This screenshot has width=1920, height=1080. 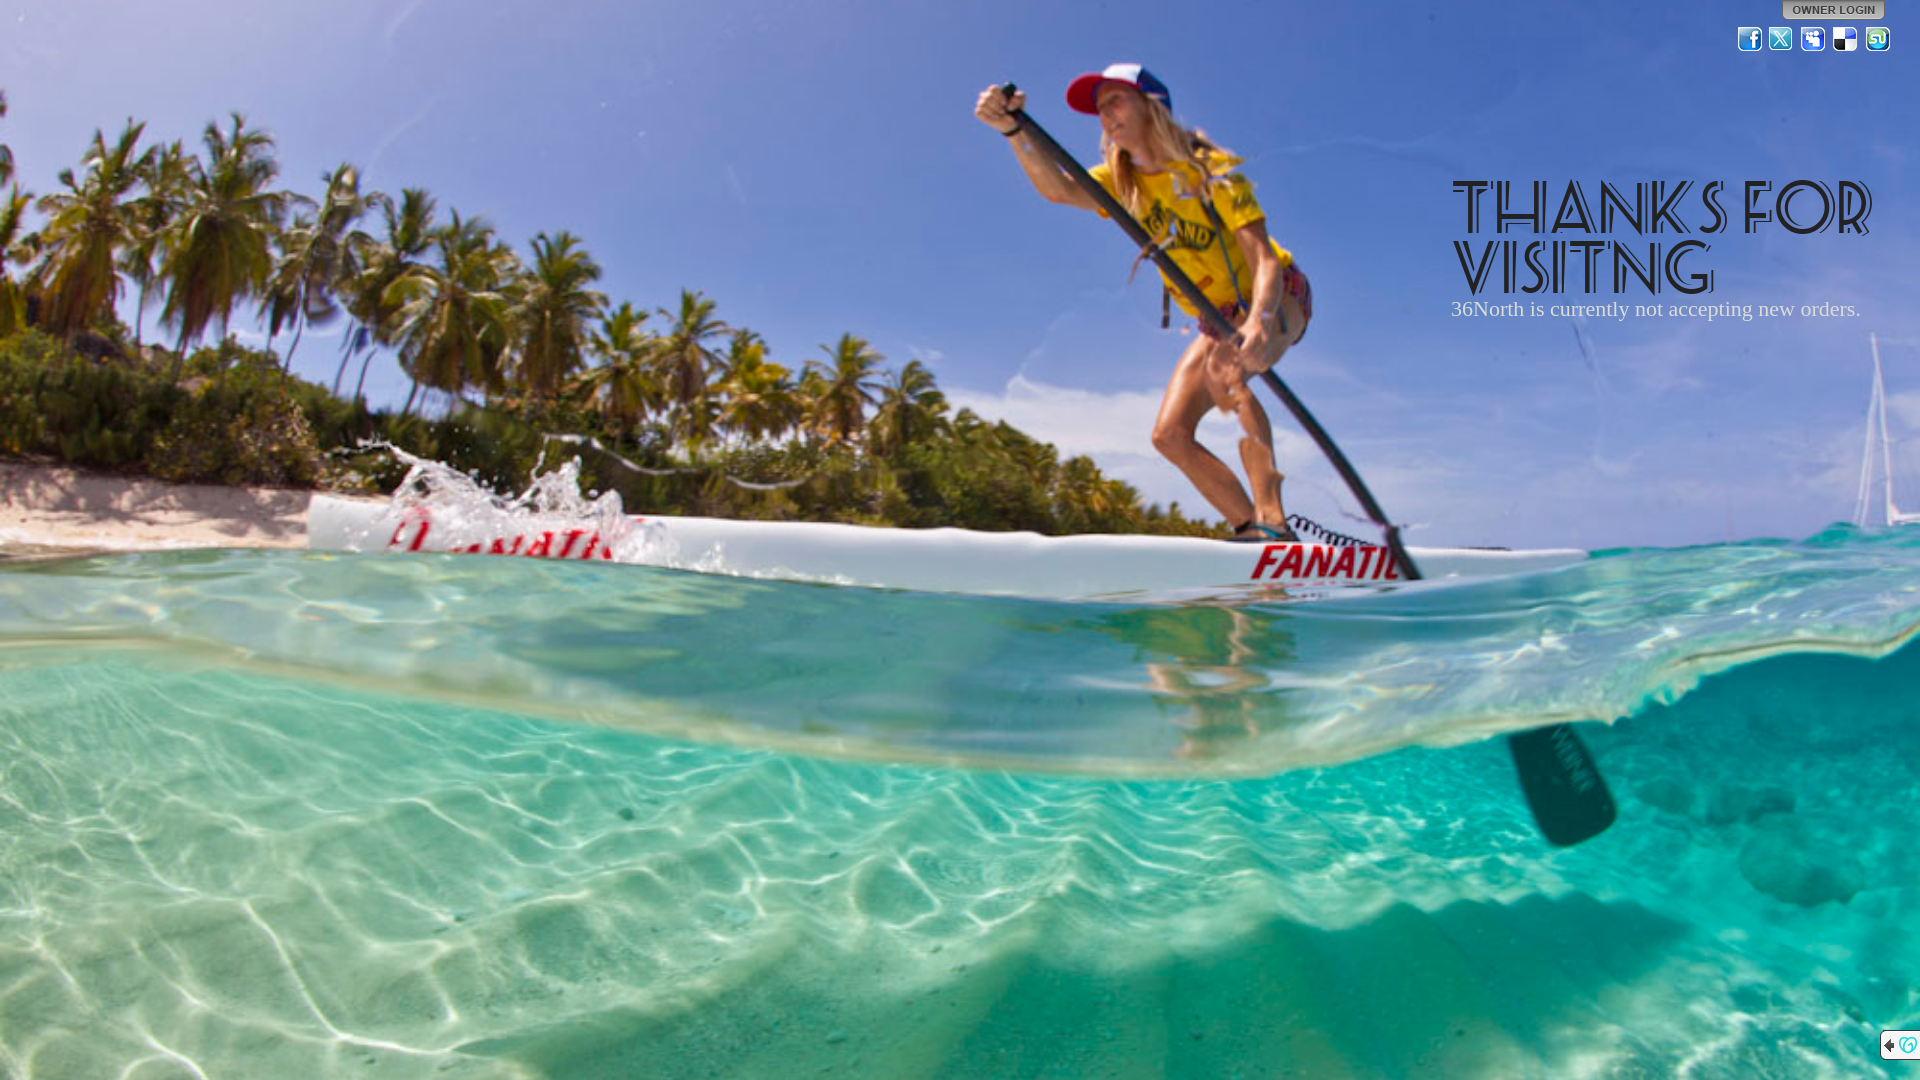 What do you see at coordinates (1878, 39) in the screenshot?
I see `StumbleUpon` at bounding box center [1878, 39].